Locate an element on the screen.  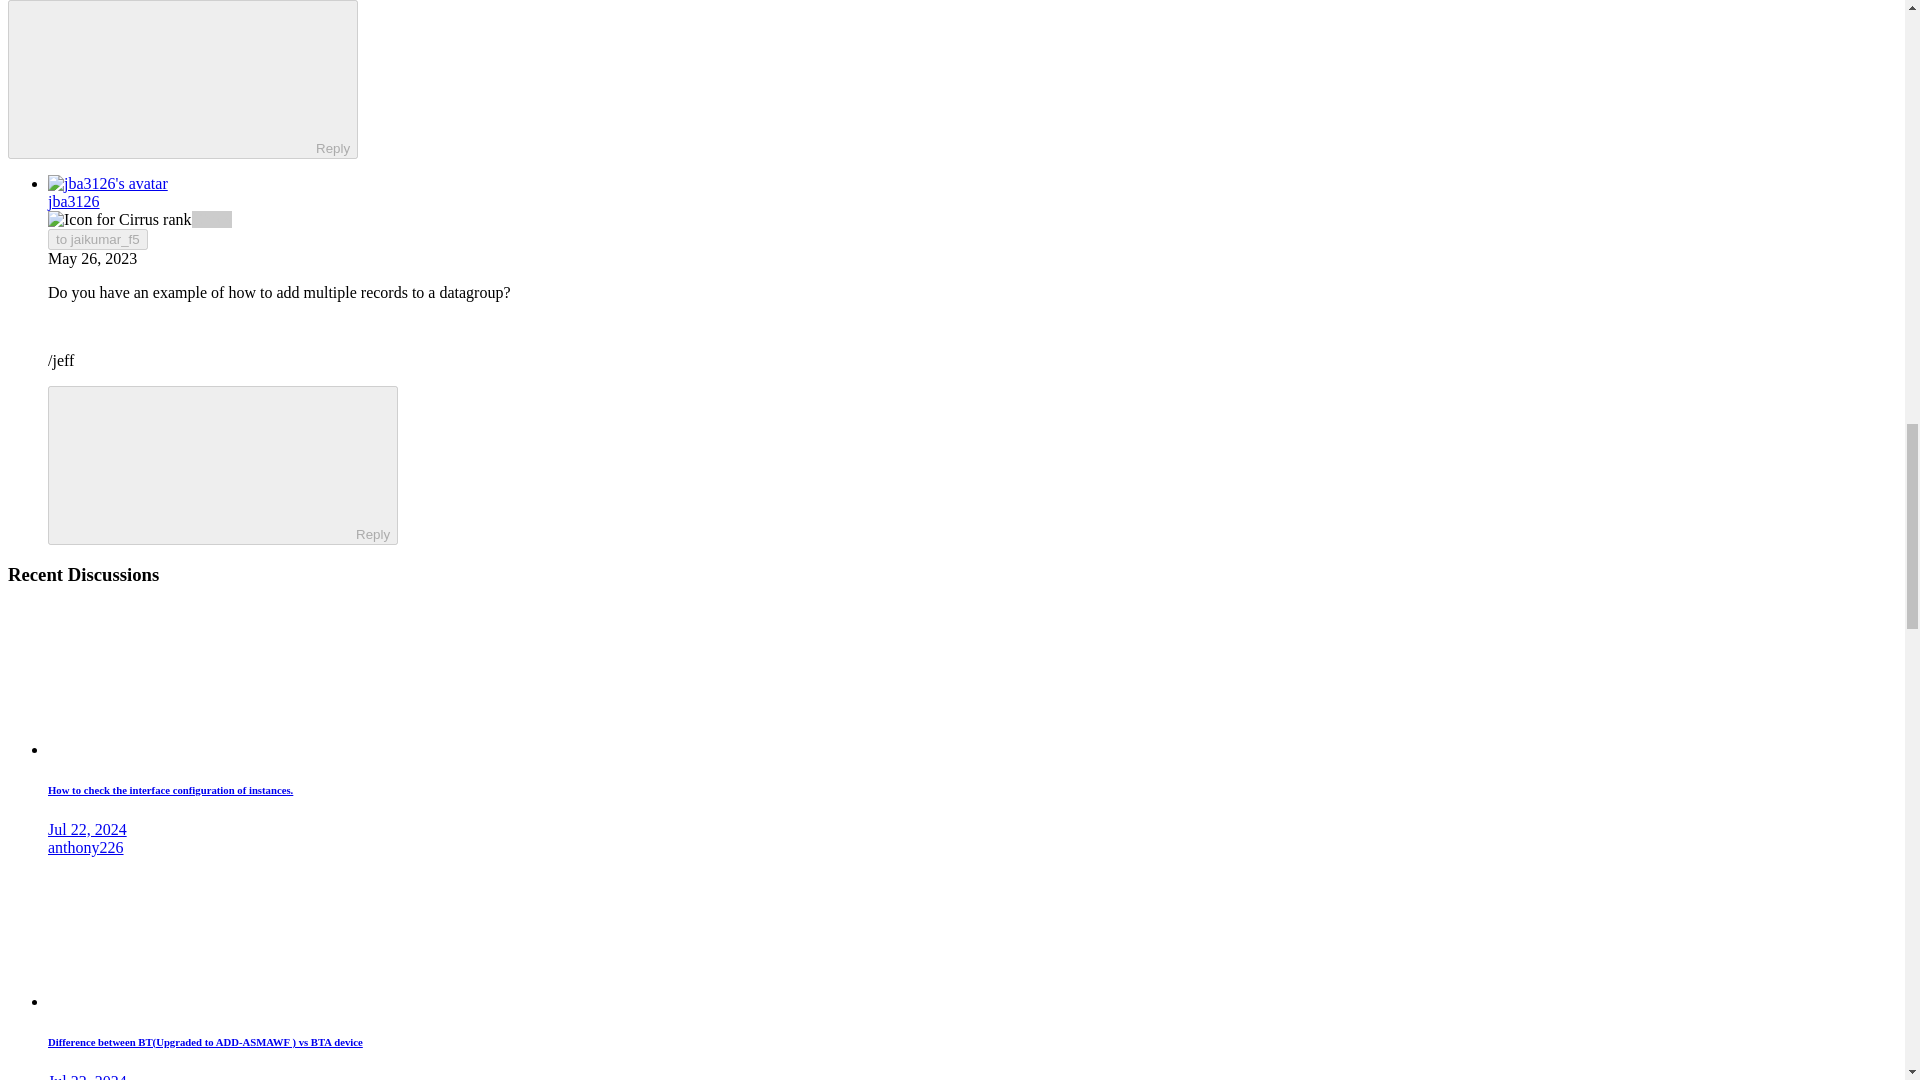
May 26, 2023 at 4:08 PM is located at coordinates (92, 258).